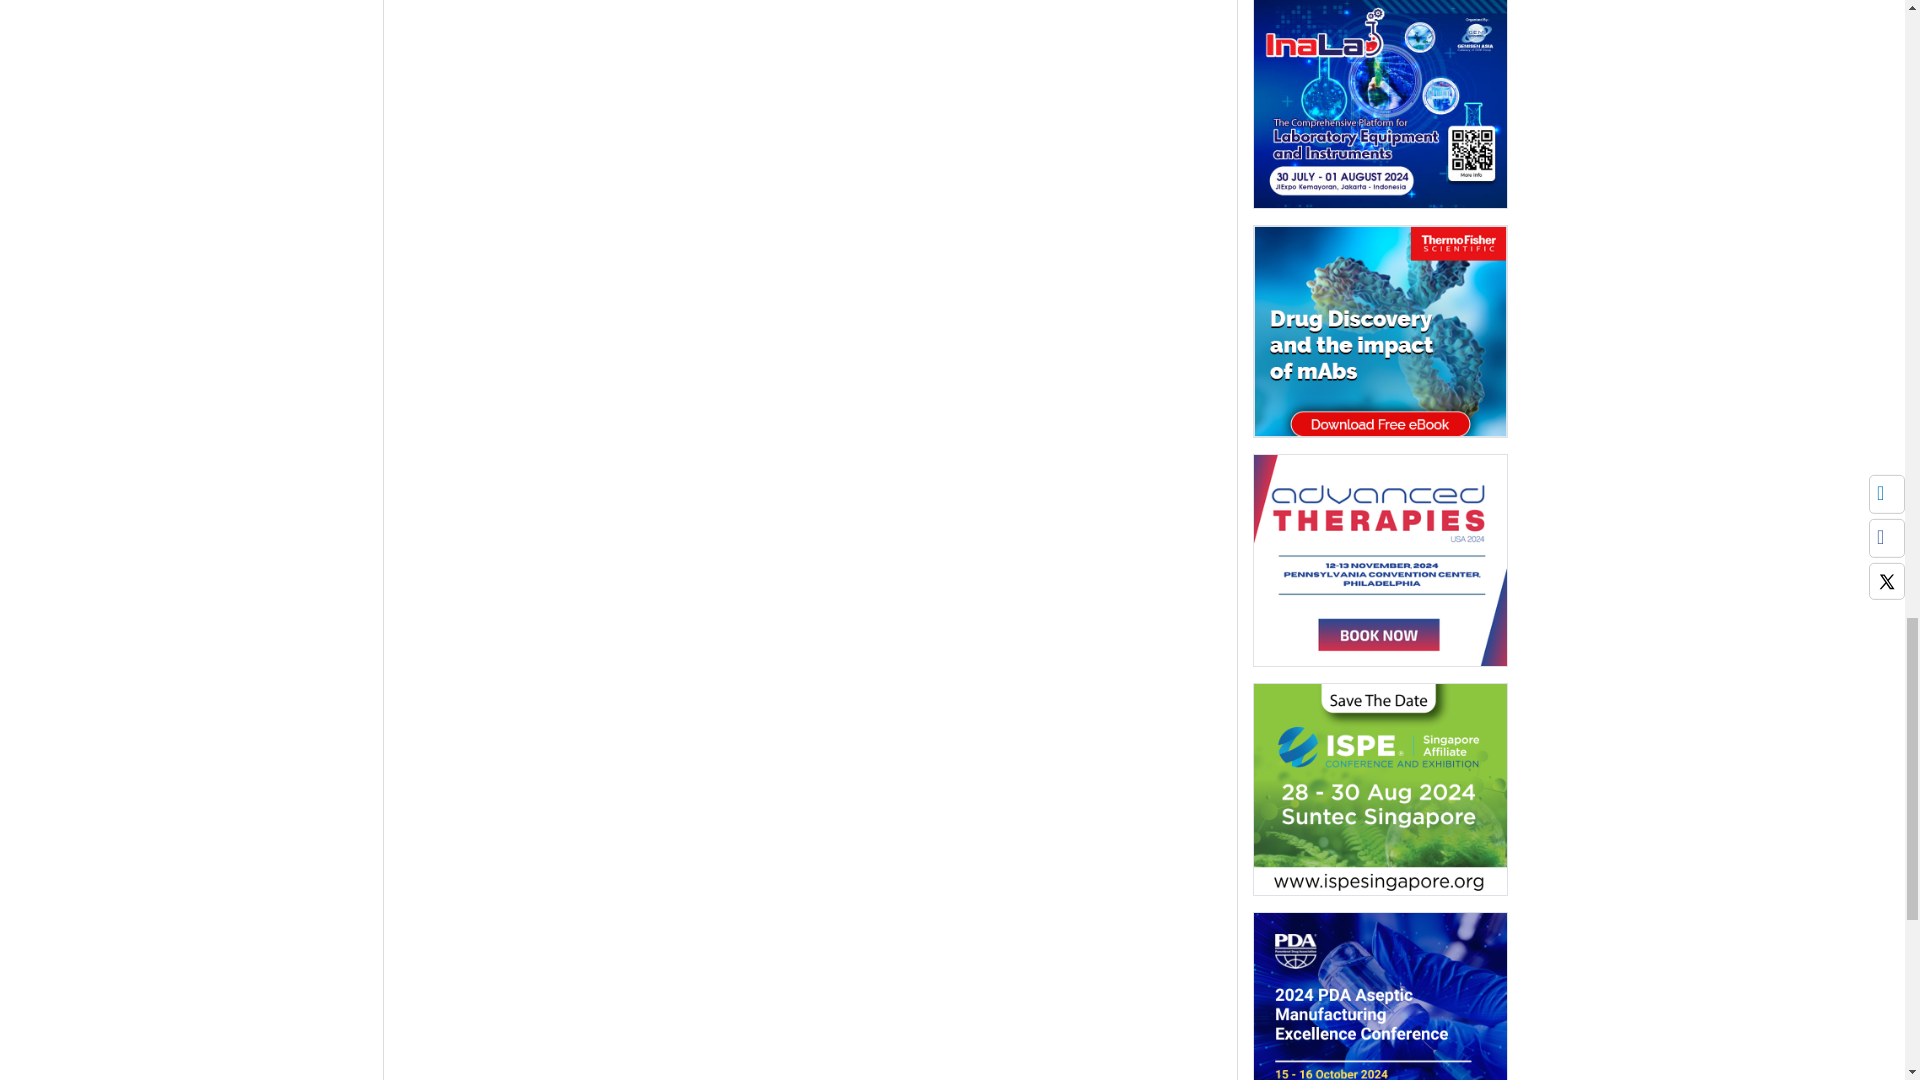 The image size is (1920, 1080). What do you see at coordinates (1379, 566) in the screenshot?
I see `Advanced Therapies USA 2024` at bounding box center [1379, 566].